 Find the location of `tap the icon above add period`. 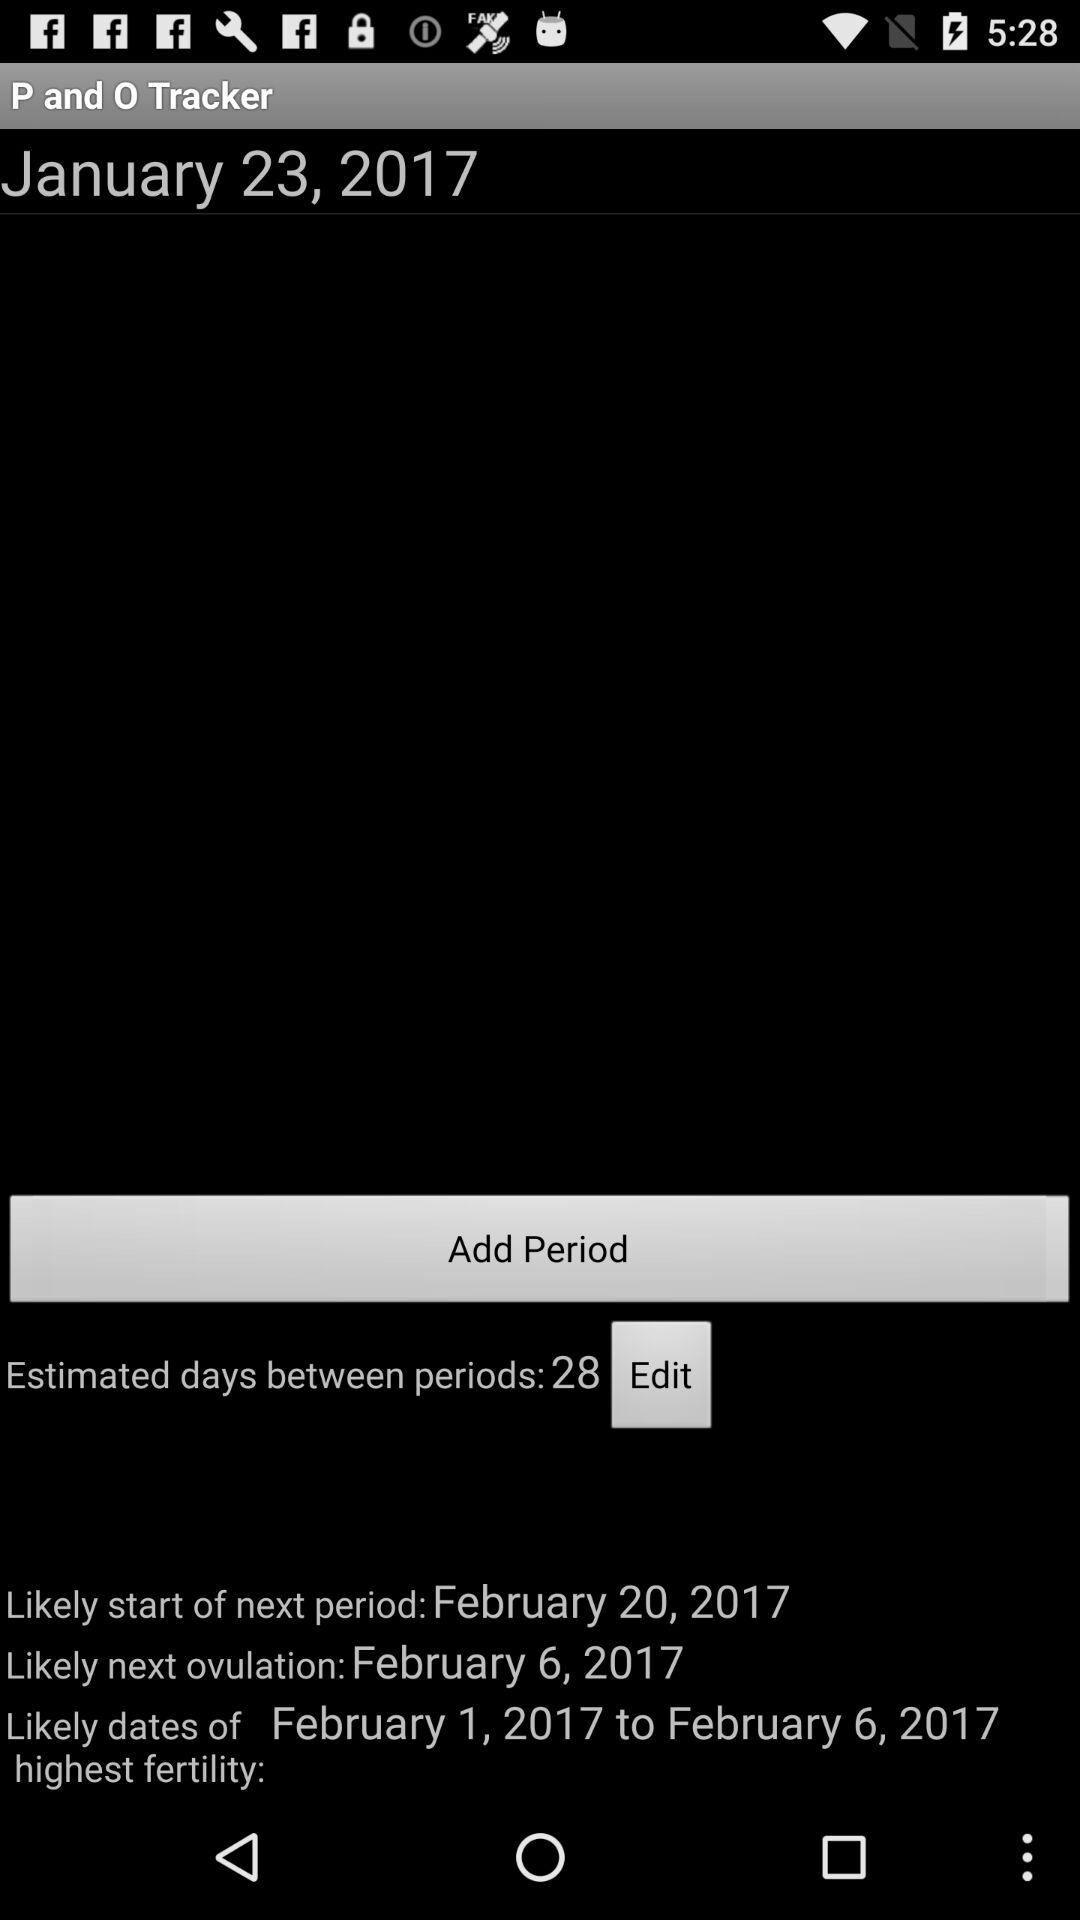

tap the icon above add period is located at coordinates (240, 170).